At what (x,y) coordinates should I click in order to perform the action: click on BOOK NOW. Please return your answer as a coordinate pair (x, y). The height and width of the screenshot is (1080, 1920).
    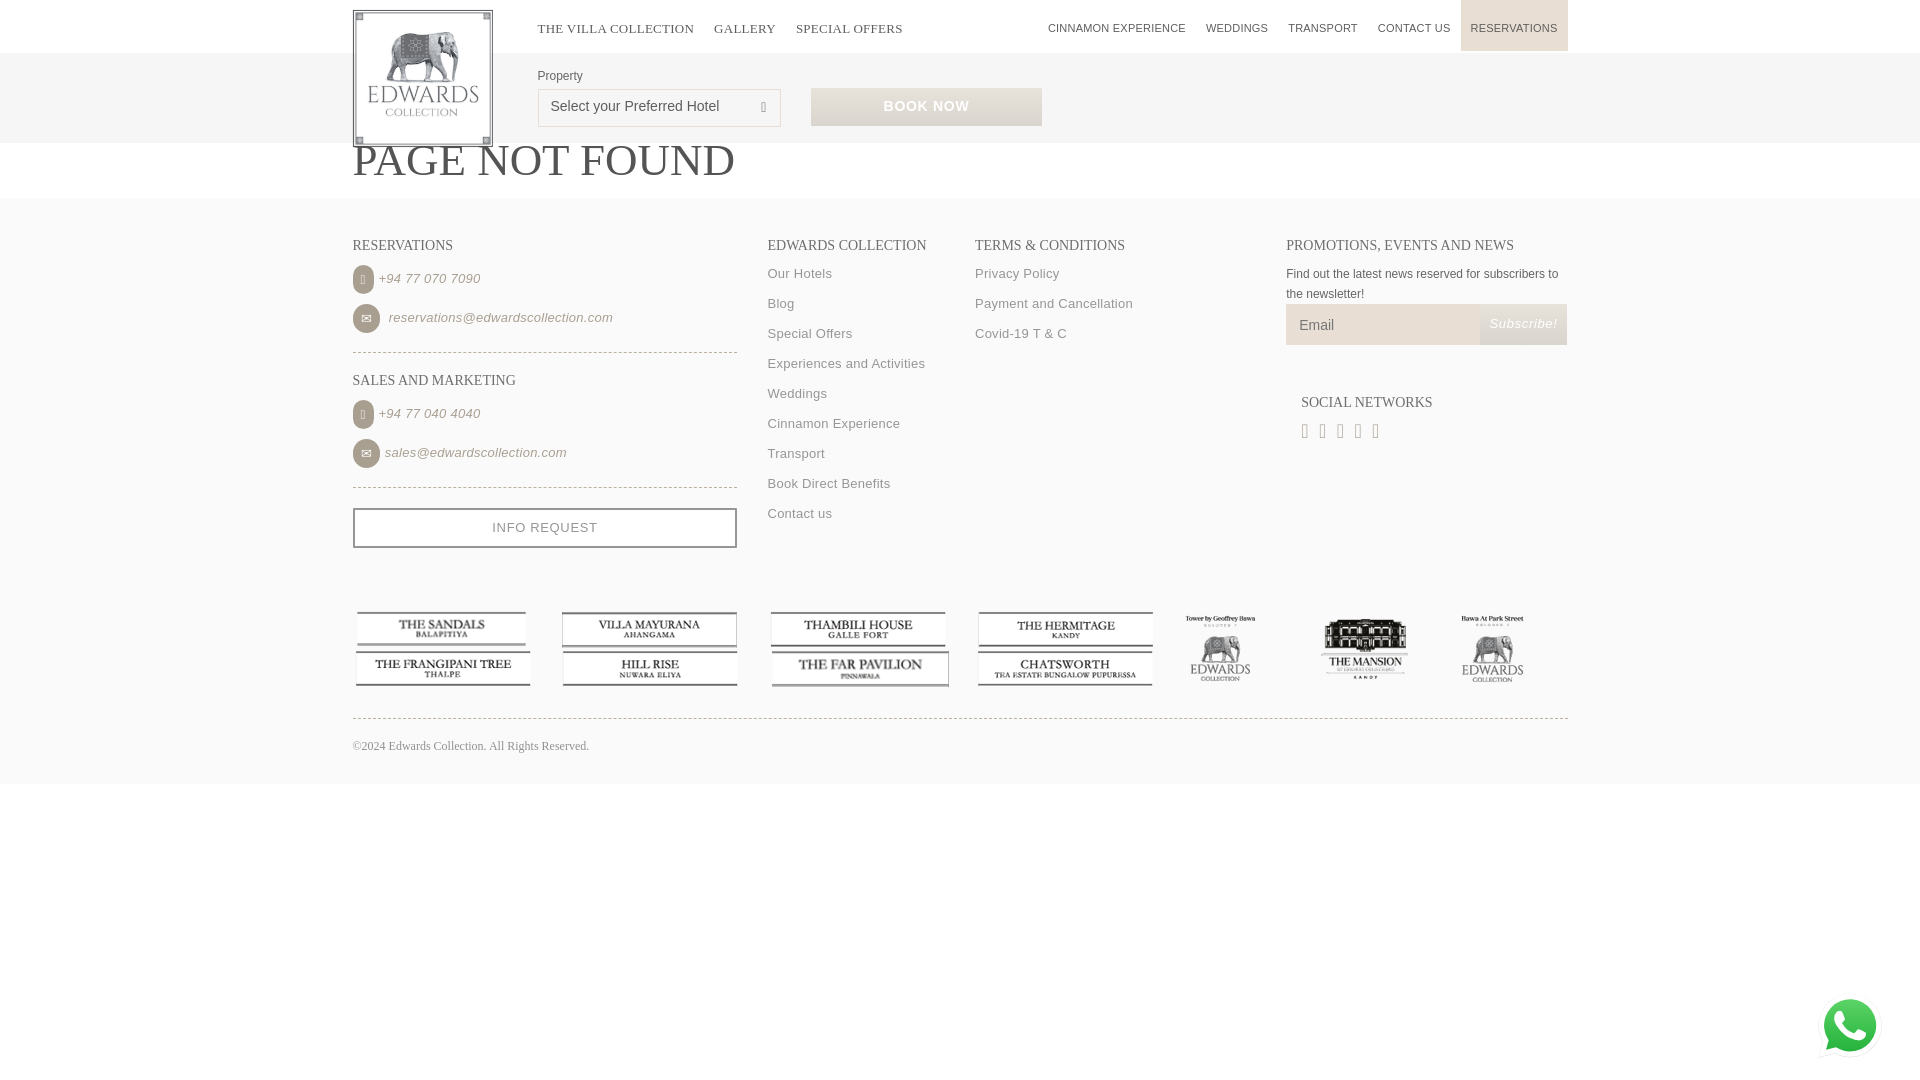
    Looking at the image, I should click on (925, 106).